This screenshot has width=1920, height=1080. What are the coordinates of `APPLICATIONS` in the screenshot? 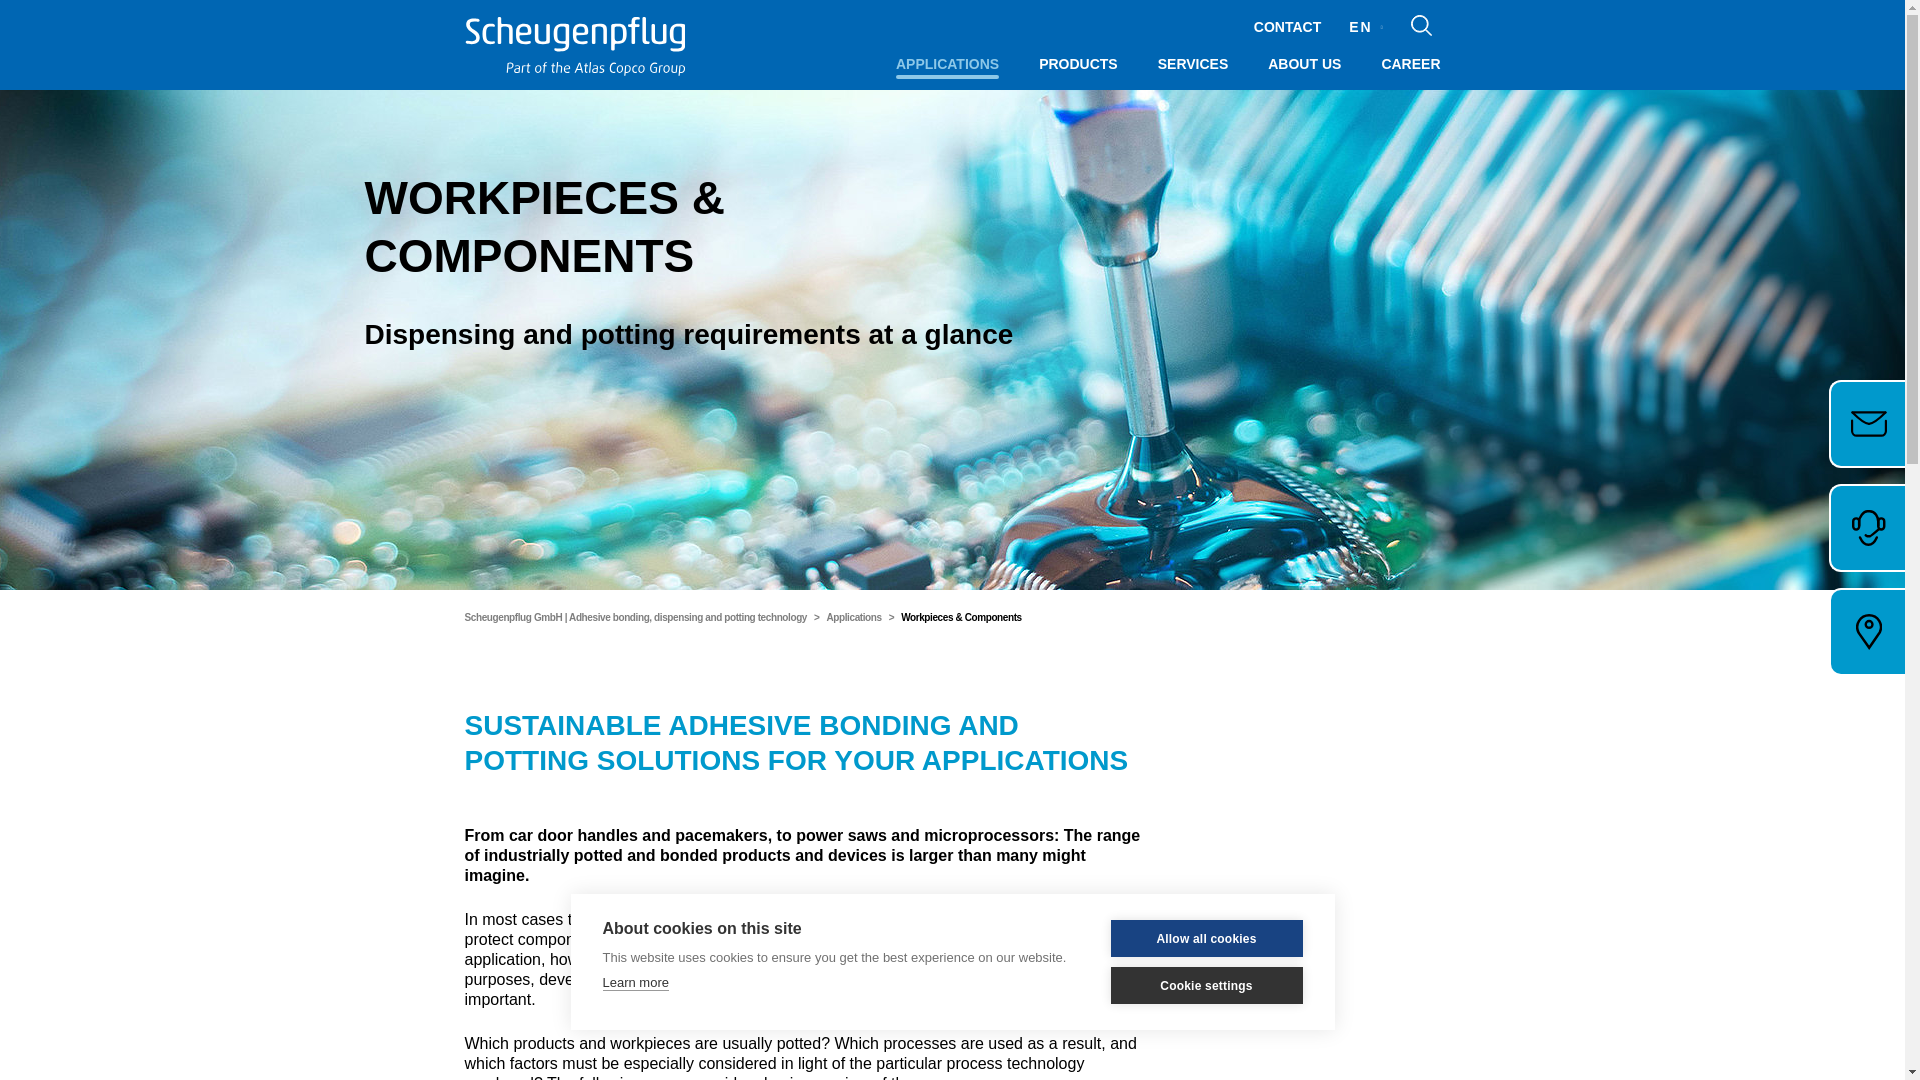 It's located at (947, 64).